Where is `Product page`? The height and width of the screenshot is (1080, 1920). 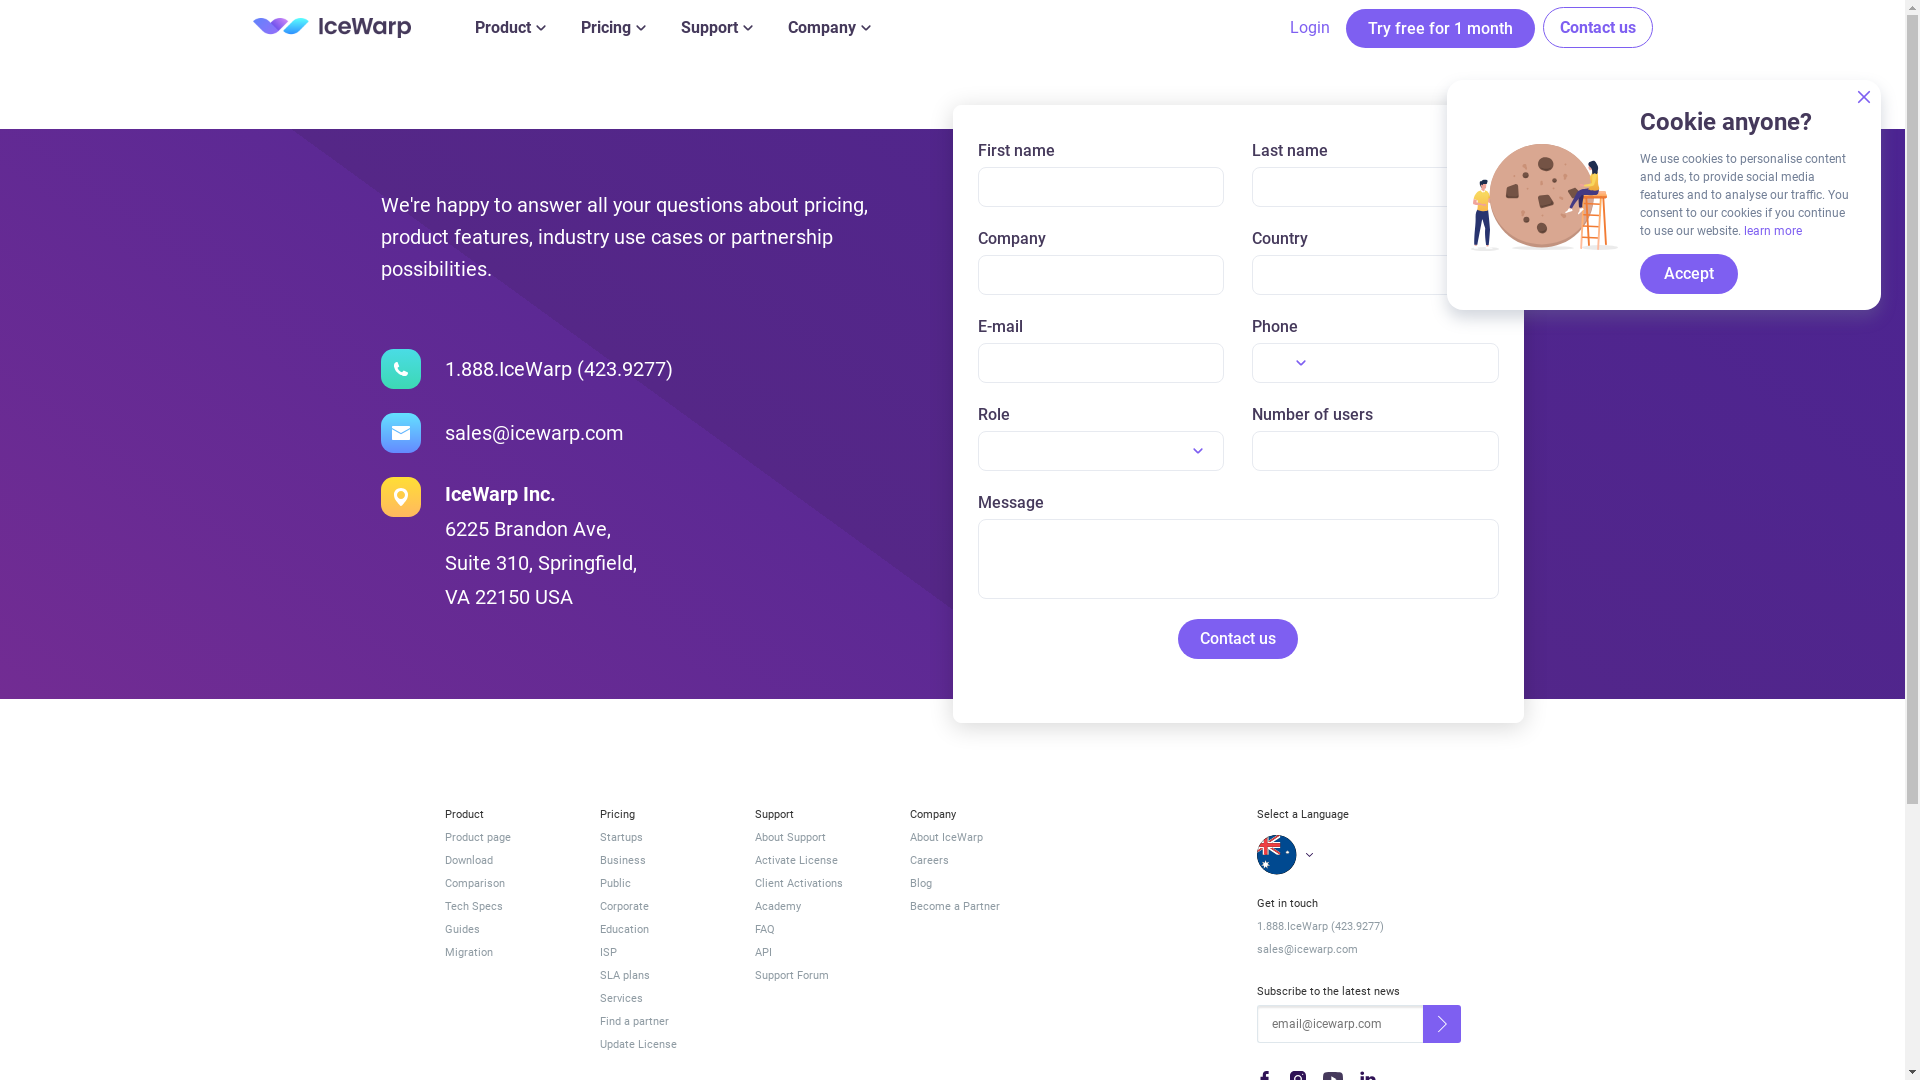 Product page is located at coordinates (508, 838).